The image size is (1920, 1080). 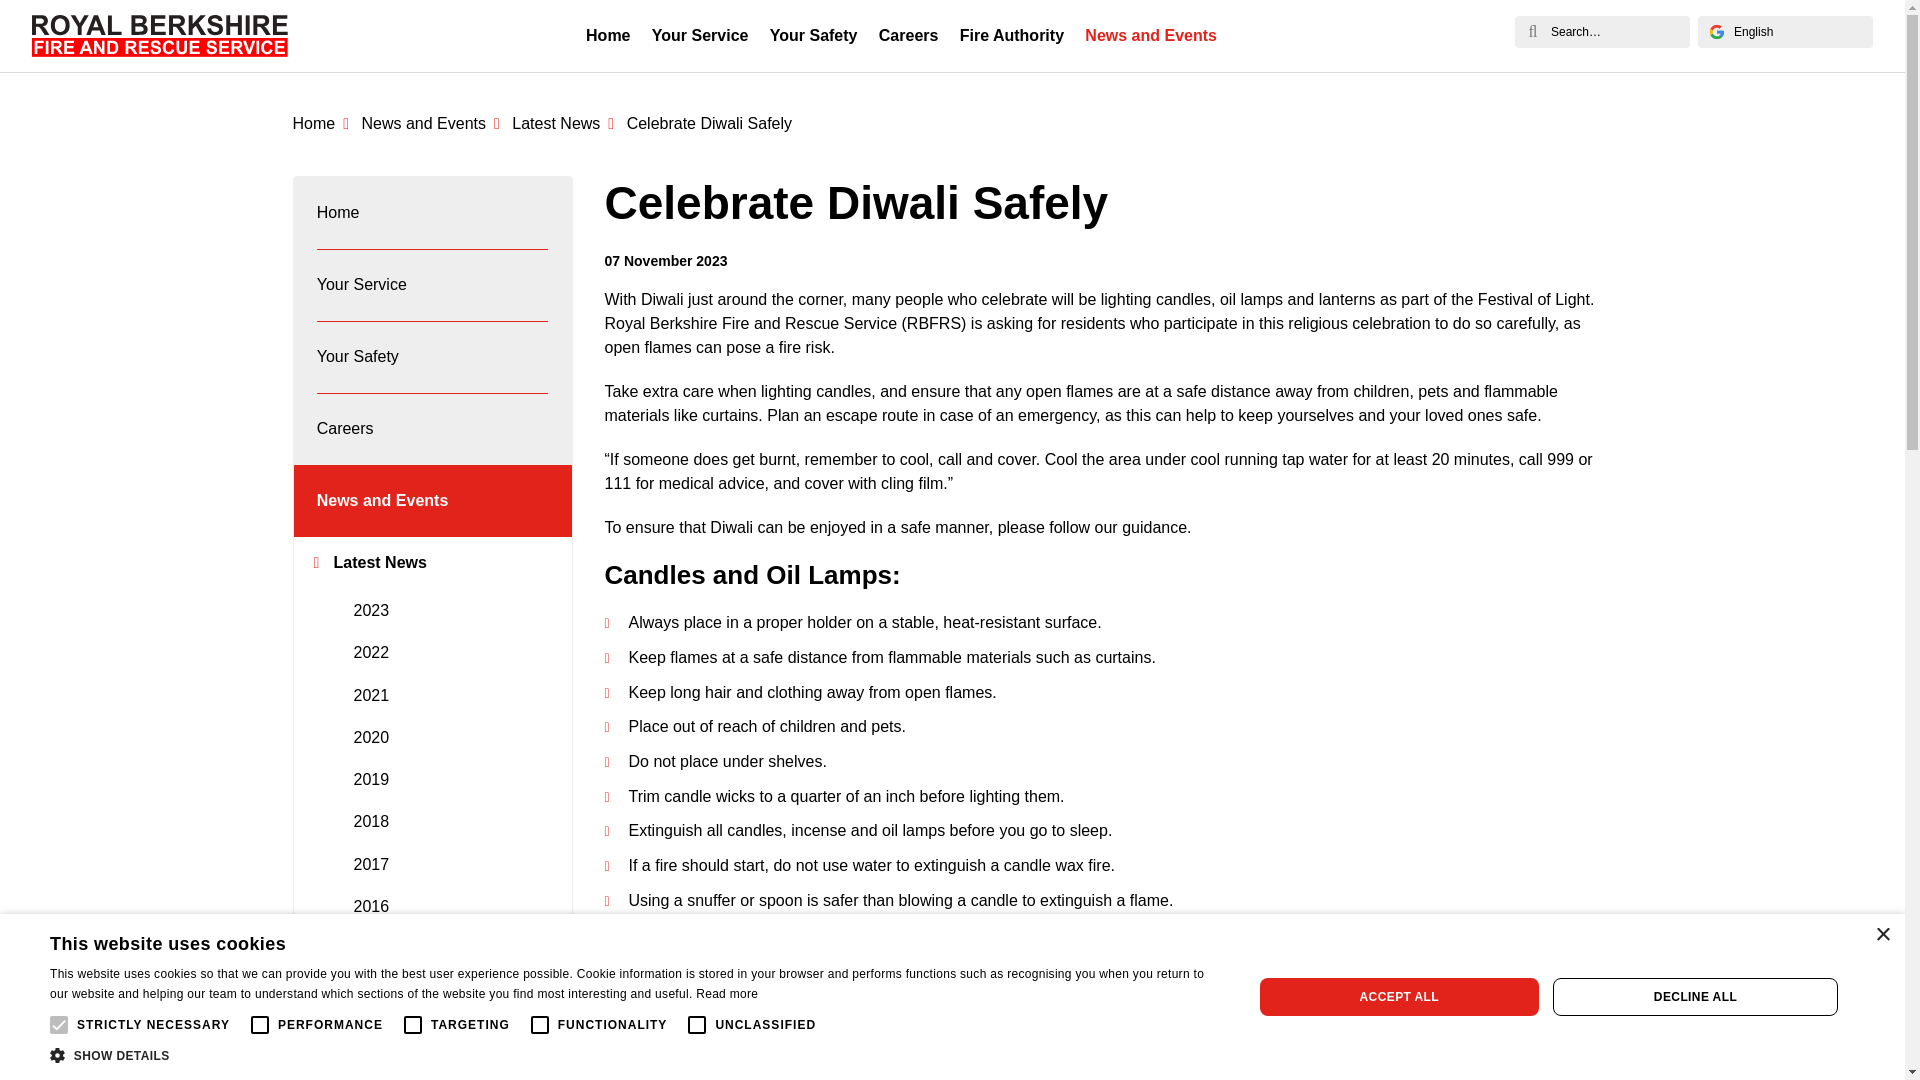 I want to click on Your Safety, so click(x=812, y=36).